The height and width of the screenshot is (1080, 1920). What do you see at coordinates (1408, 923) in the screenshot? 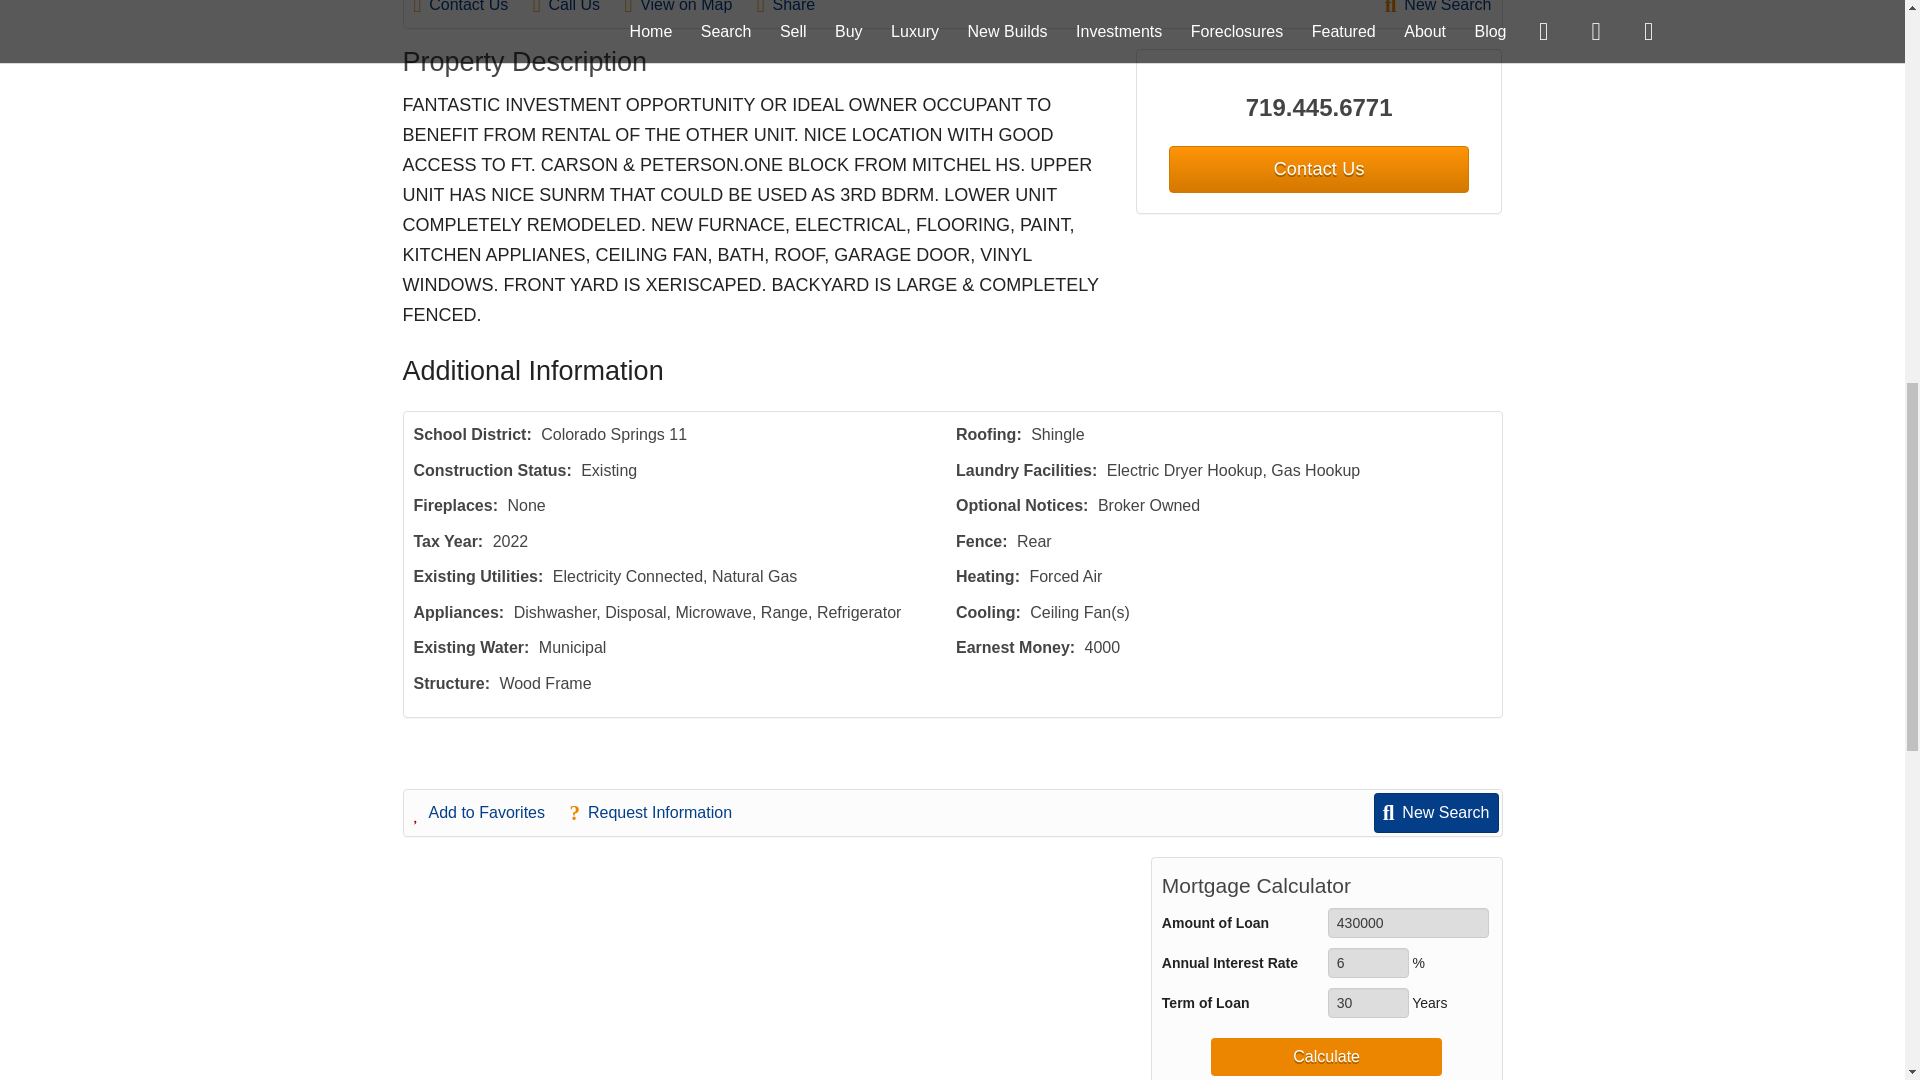
I see `430000` at bounding box center [1408, 923].